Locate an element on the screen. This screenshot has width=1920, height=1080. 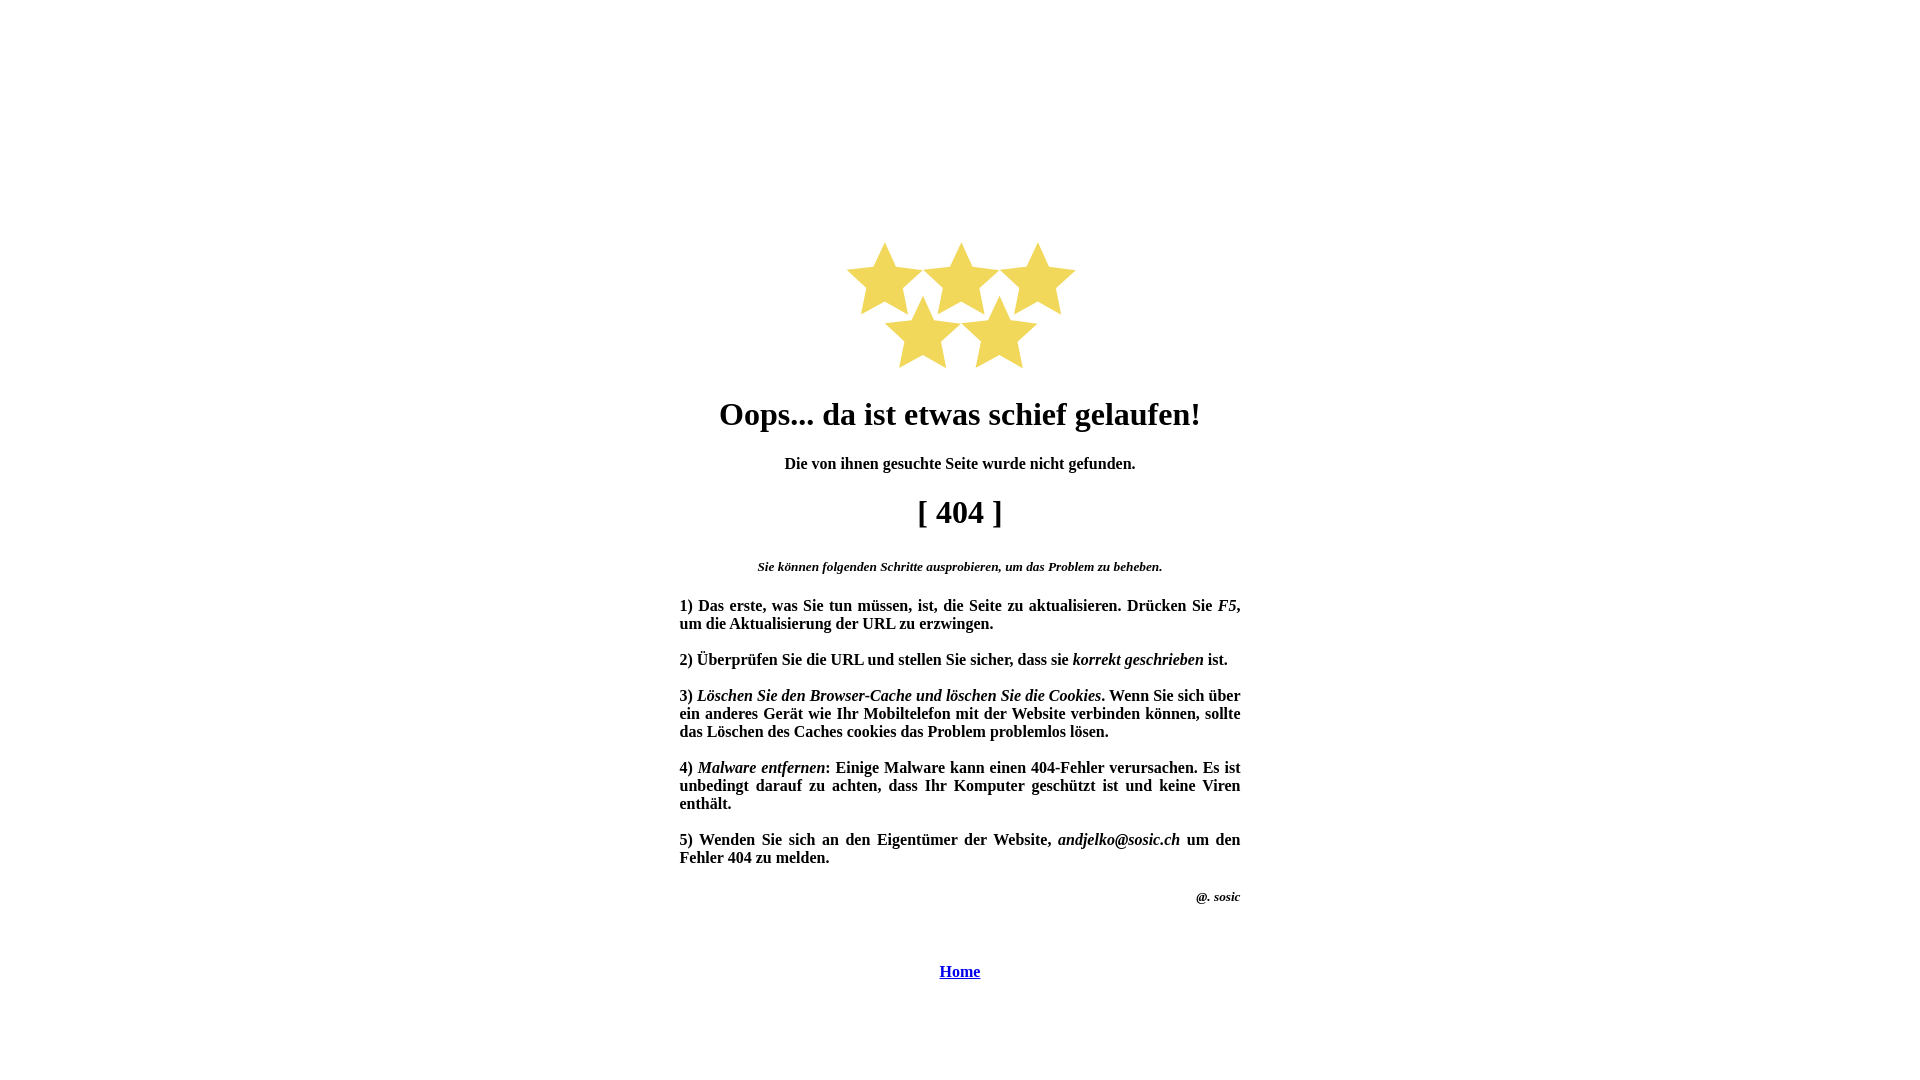
Home is located at coordinates (960, 972).